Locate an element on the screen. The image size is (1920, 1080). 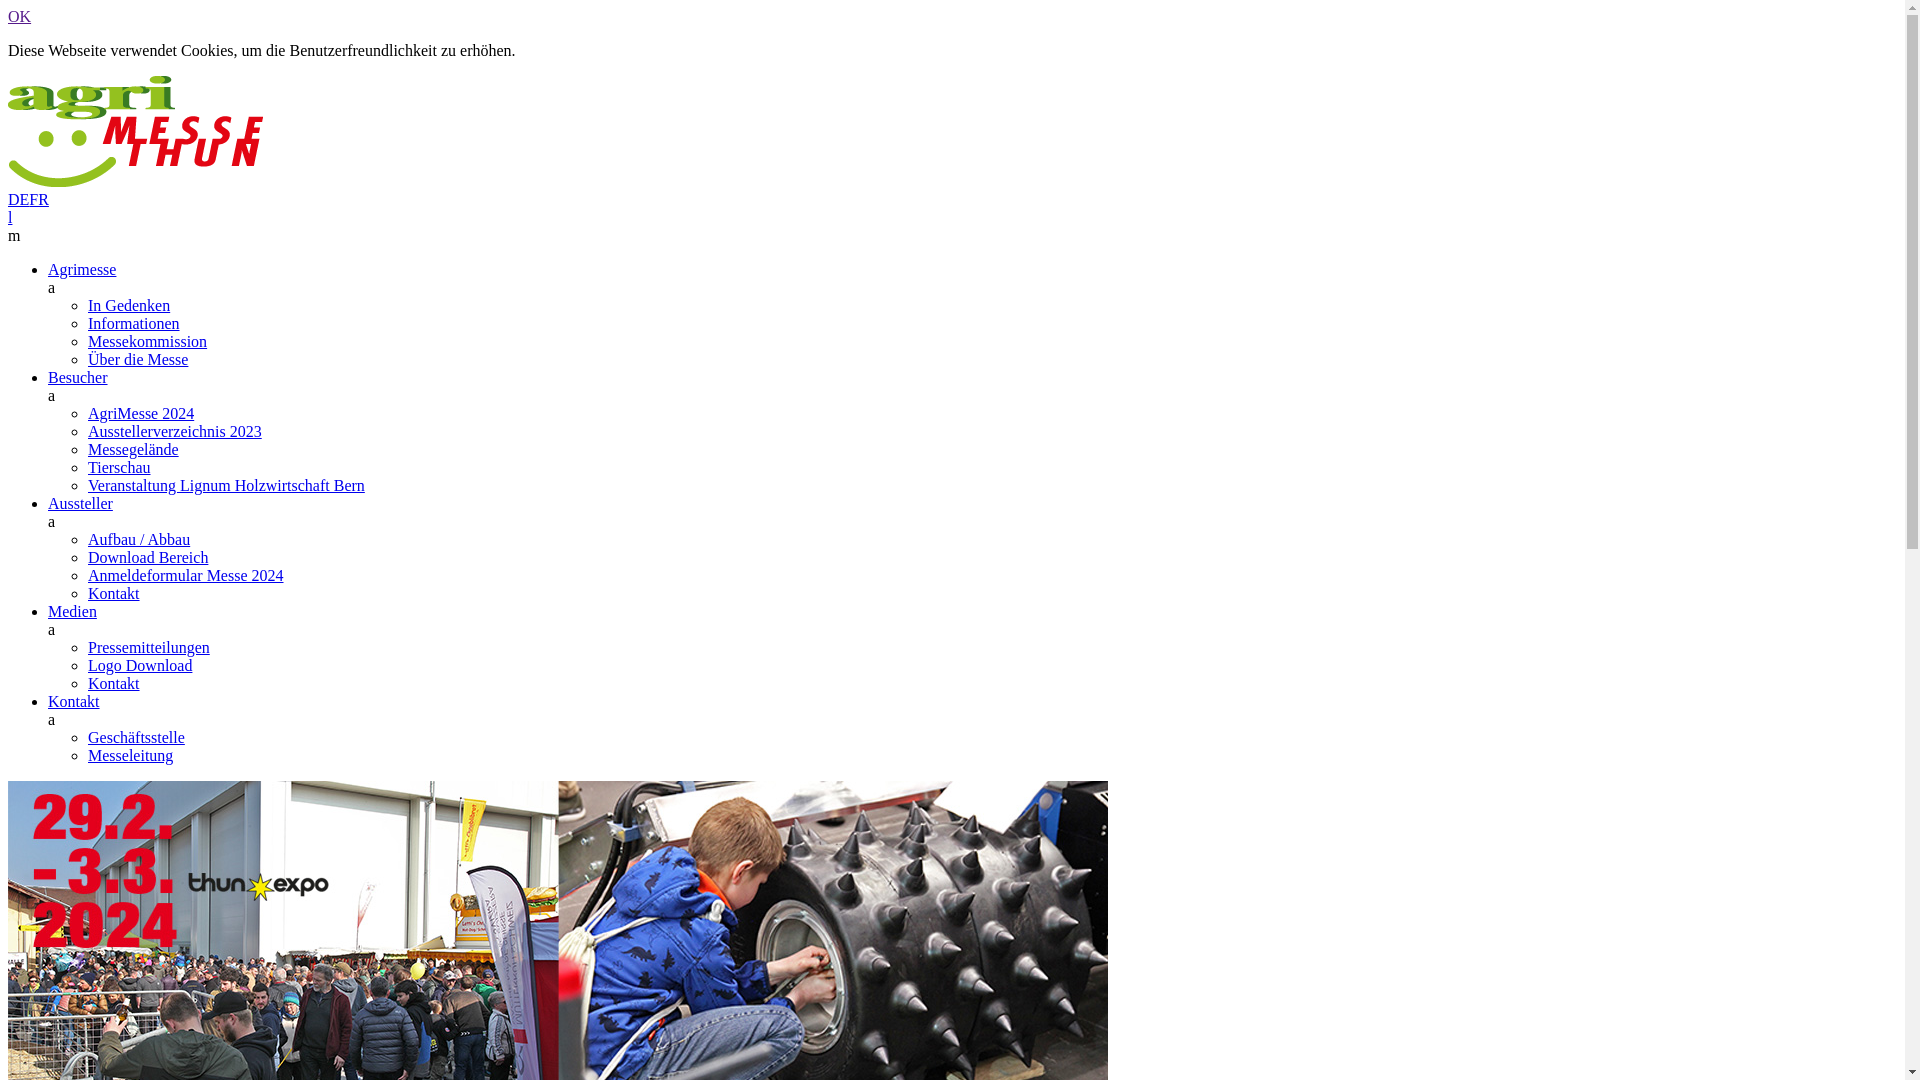
DE is located at coordinates (18, 200).